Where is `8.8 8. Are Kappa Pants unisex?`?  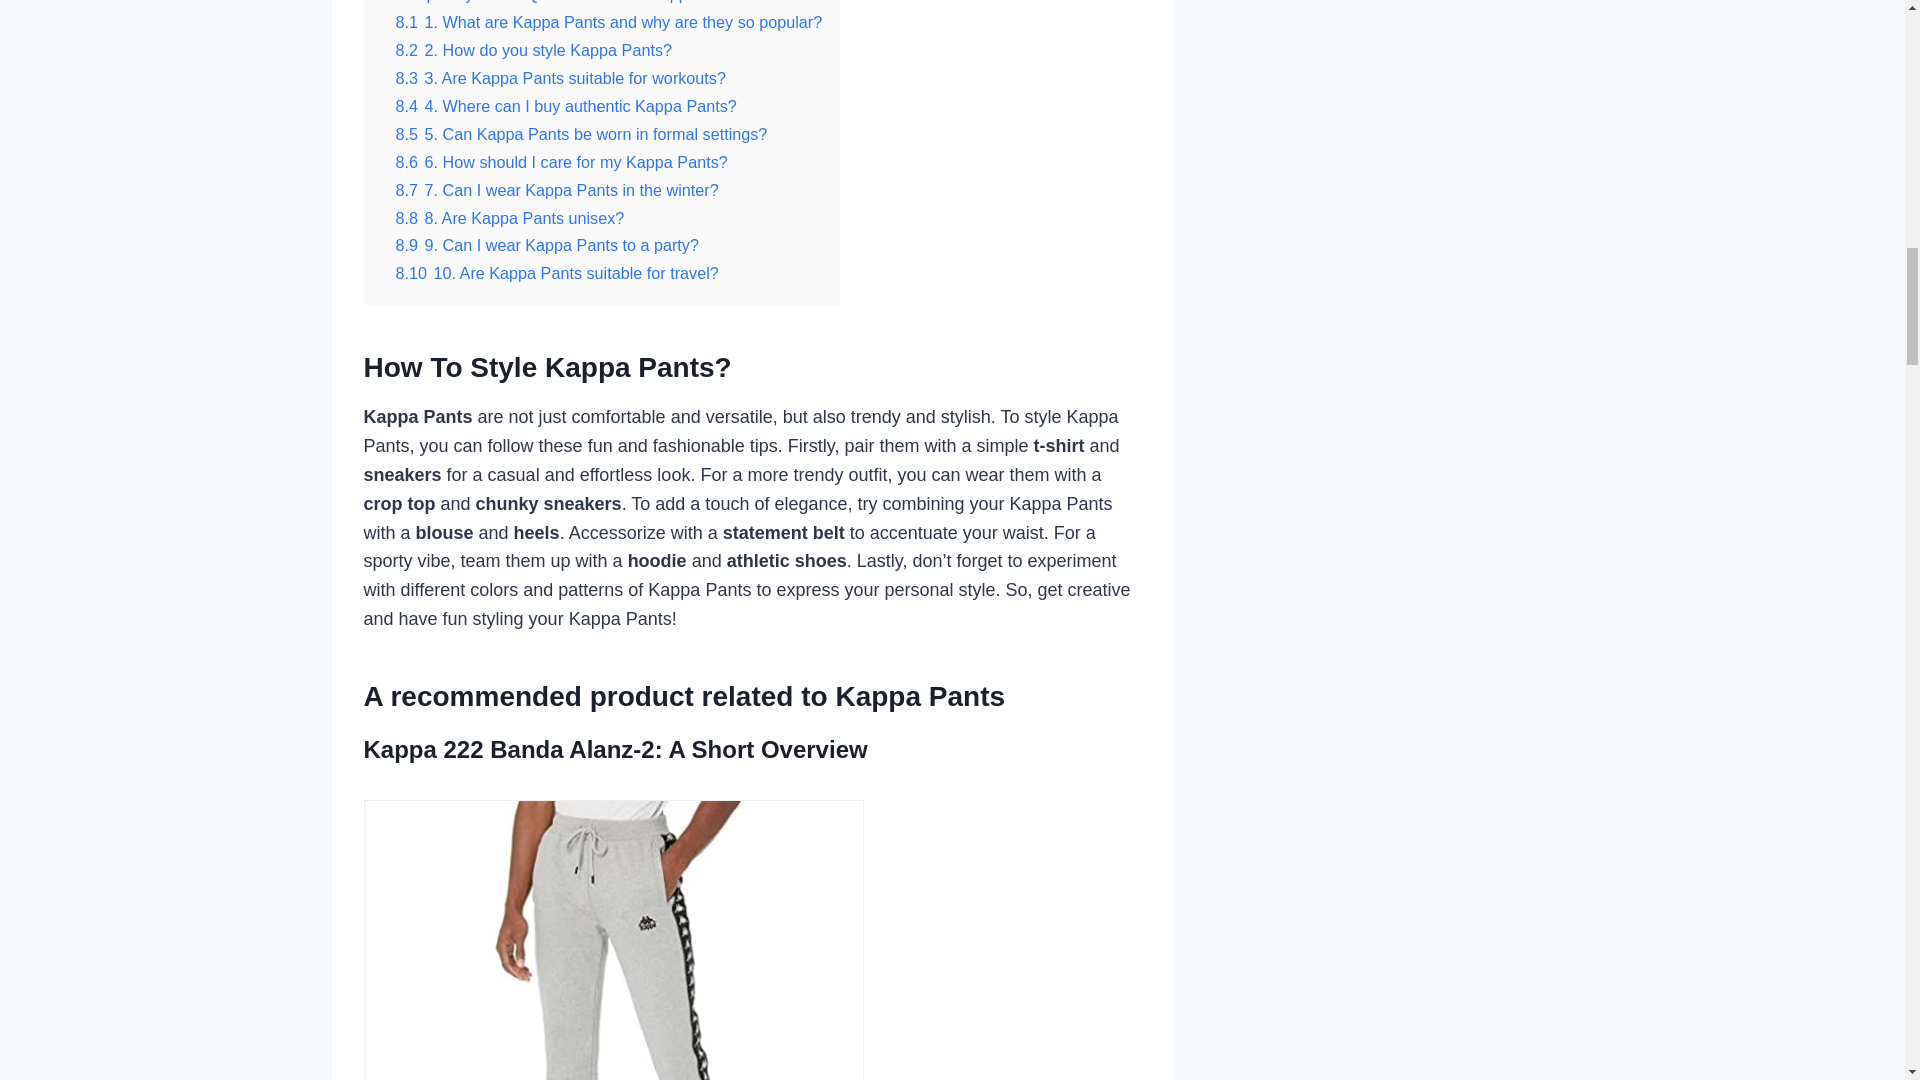 8.8 8. Are Kappa Pants unisex? is located at coordinates (510, 218).